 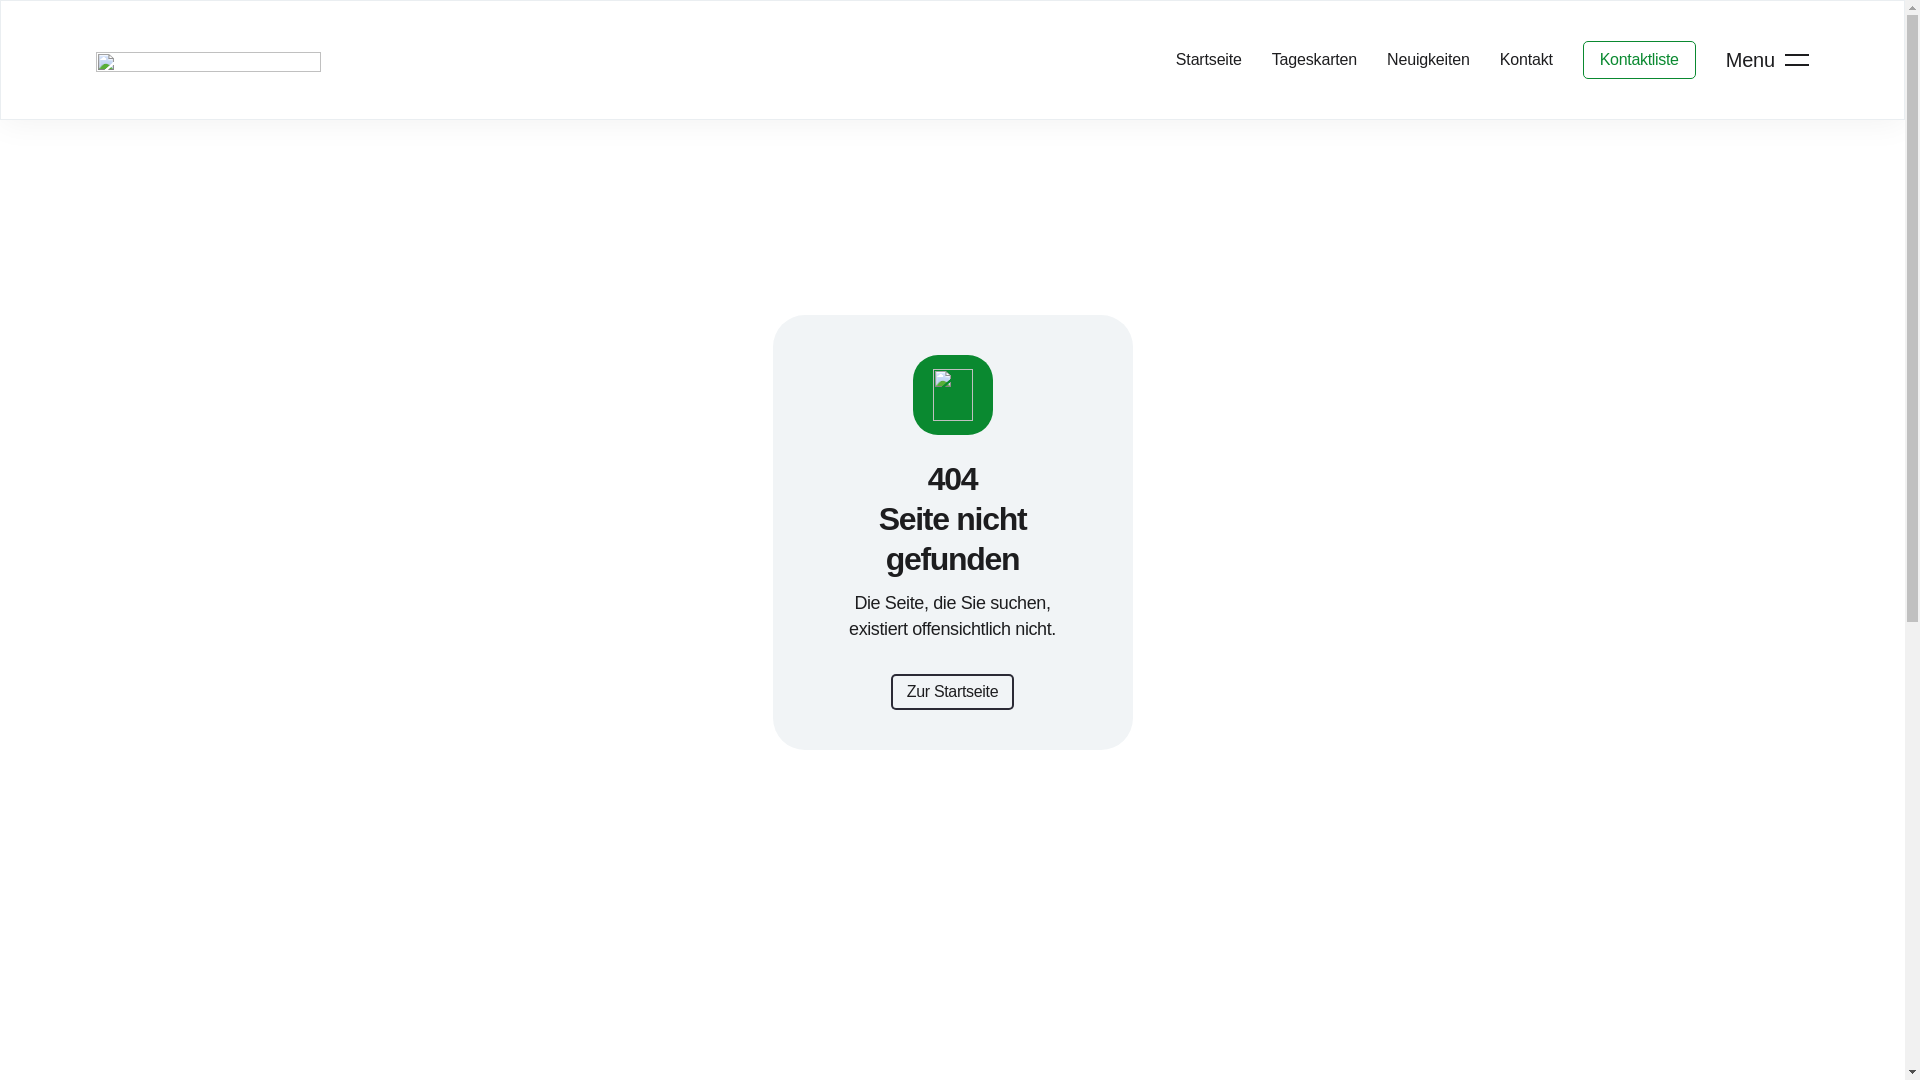 What do you see at coordinates (953, 692) in the screenshot?
I see `Zur Startseite` at bounding box center [953, 692].